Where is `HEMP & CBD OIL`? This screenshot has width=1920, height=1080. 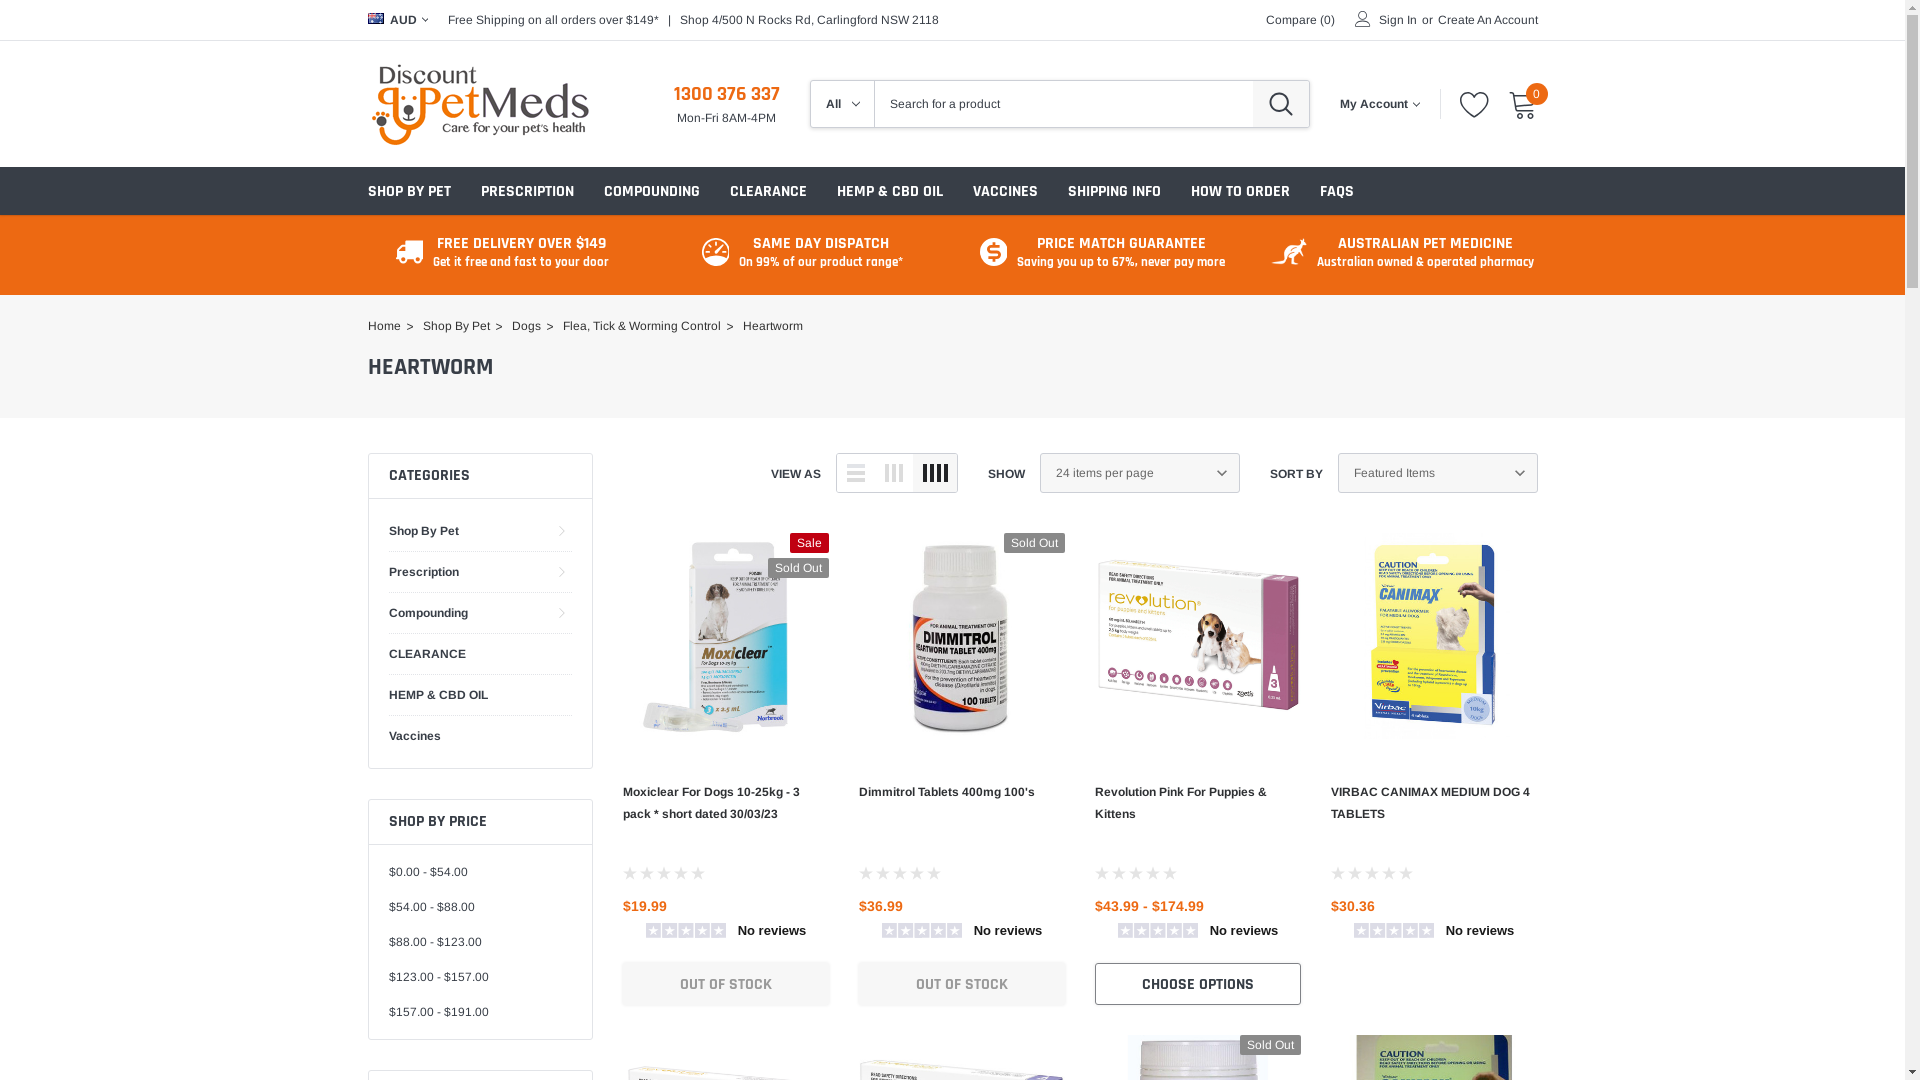 HEMP & CBD OIL is located at coordinates (889, 191).